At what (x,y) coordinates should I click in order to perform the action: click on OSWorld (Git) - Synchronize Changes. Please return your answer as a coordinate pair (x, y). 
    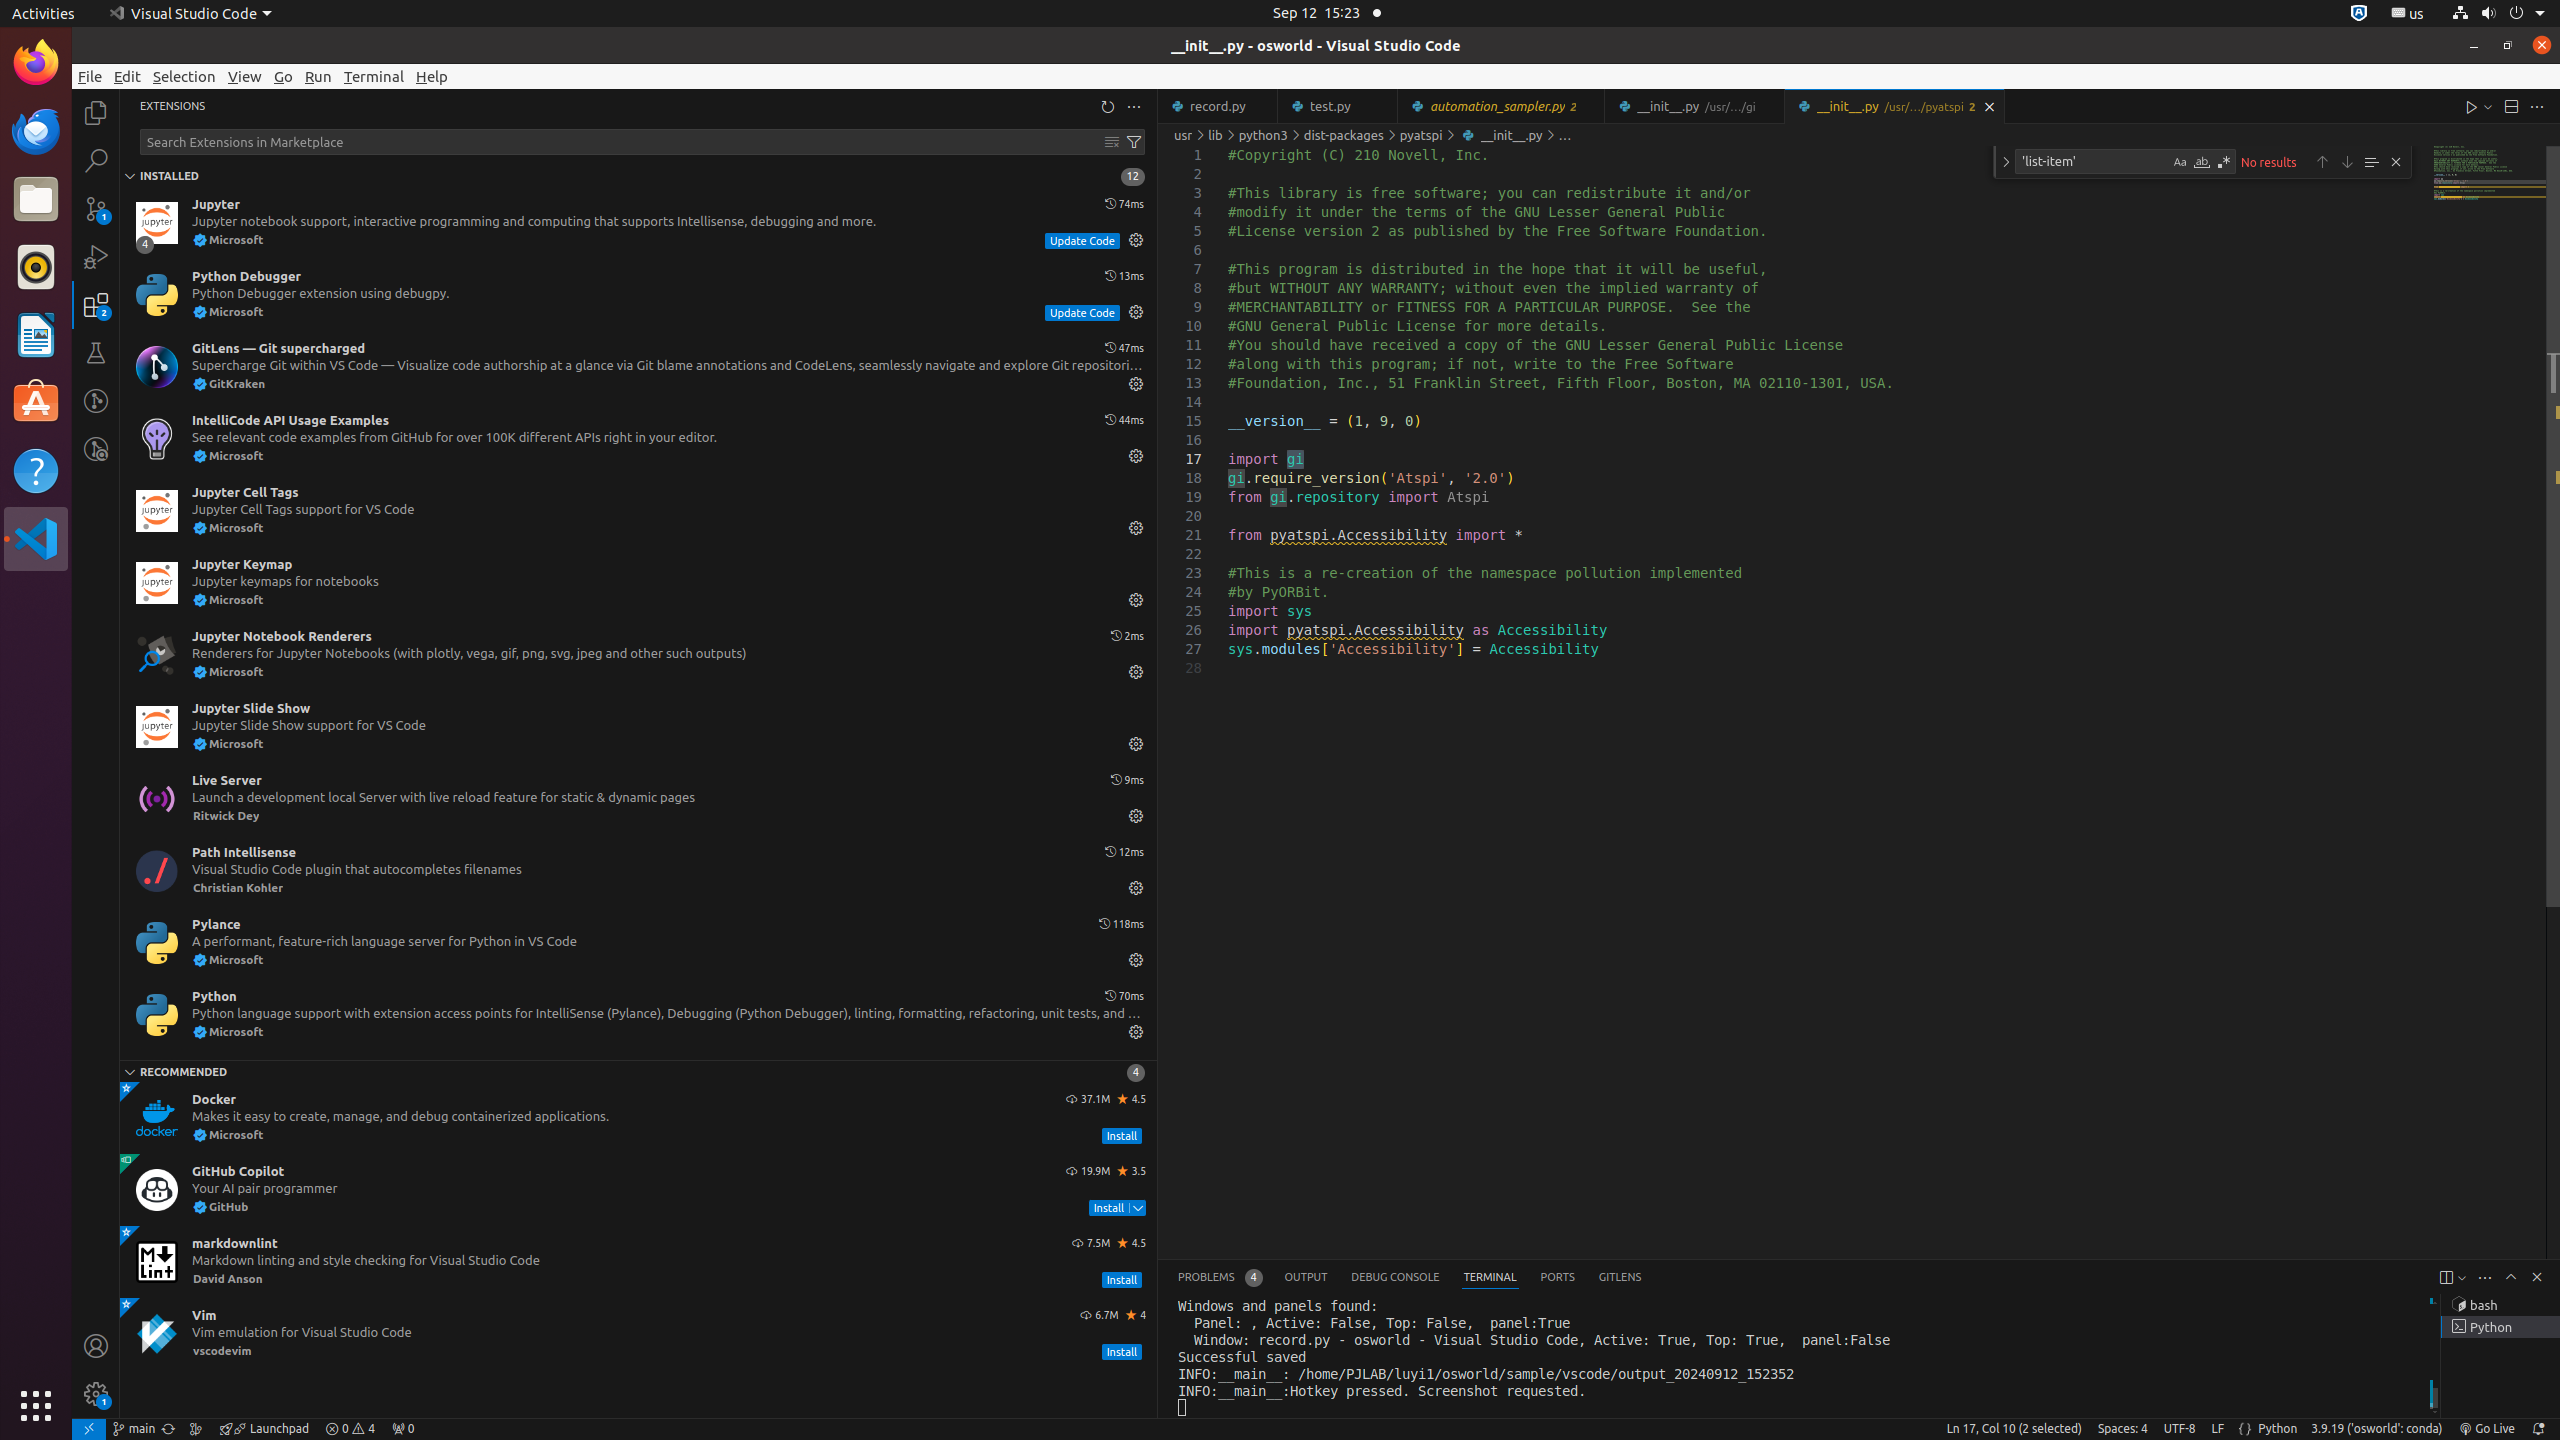
    Looking at the image, I should click on (168, 1429).